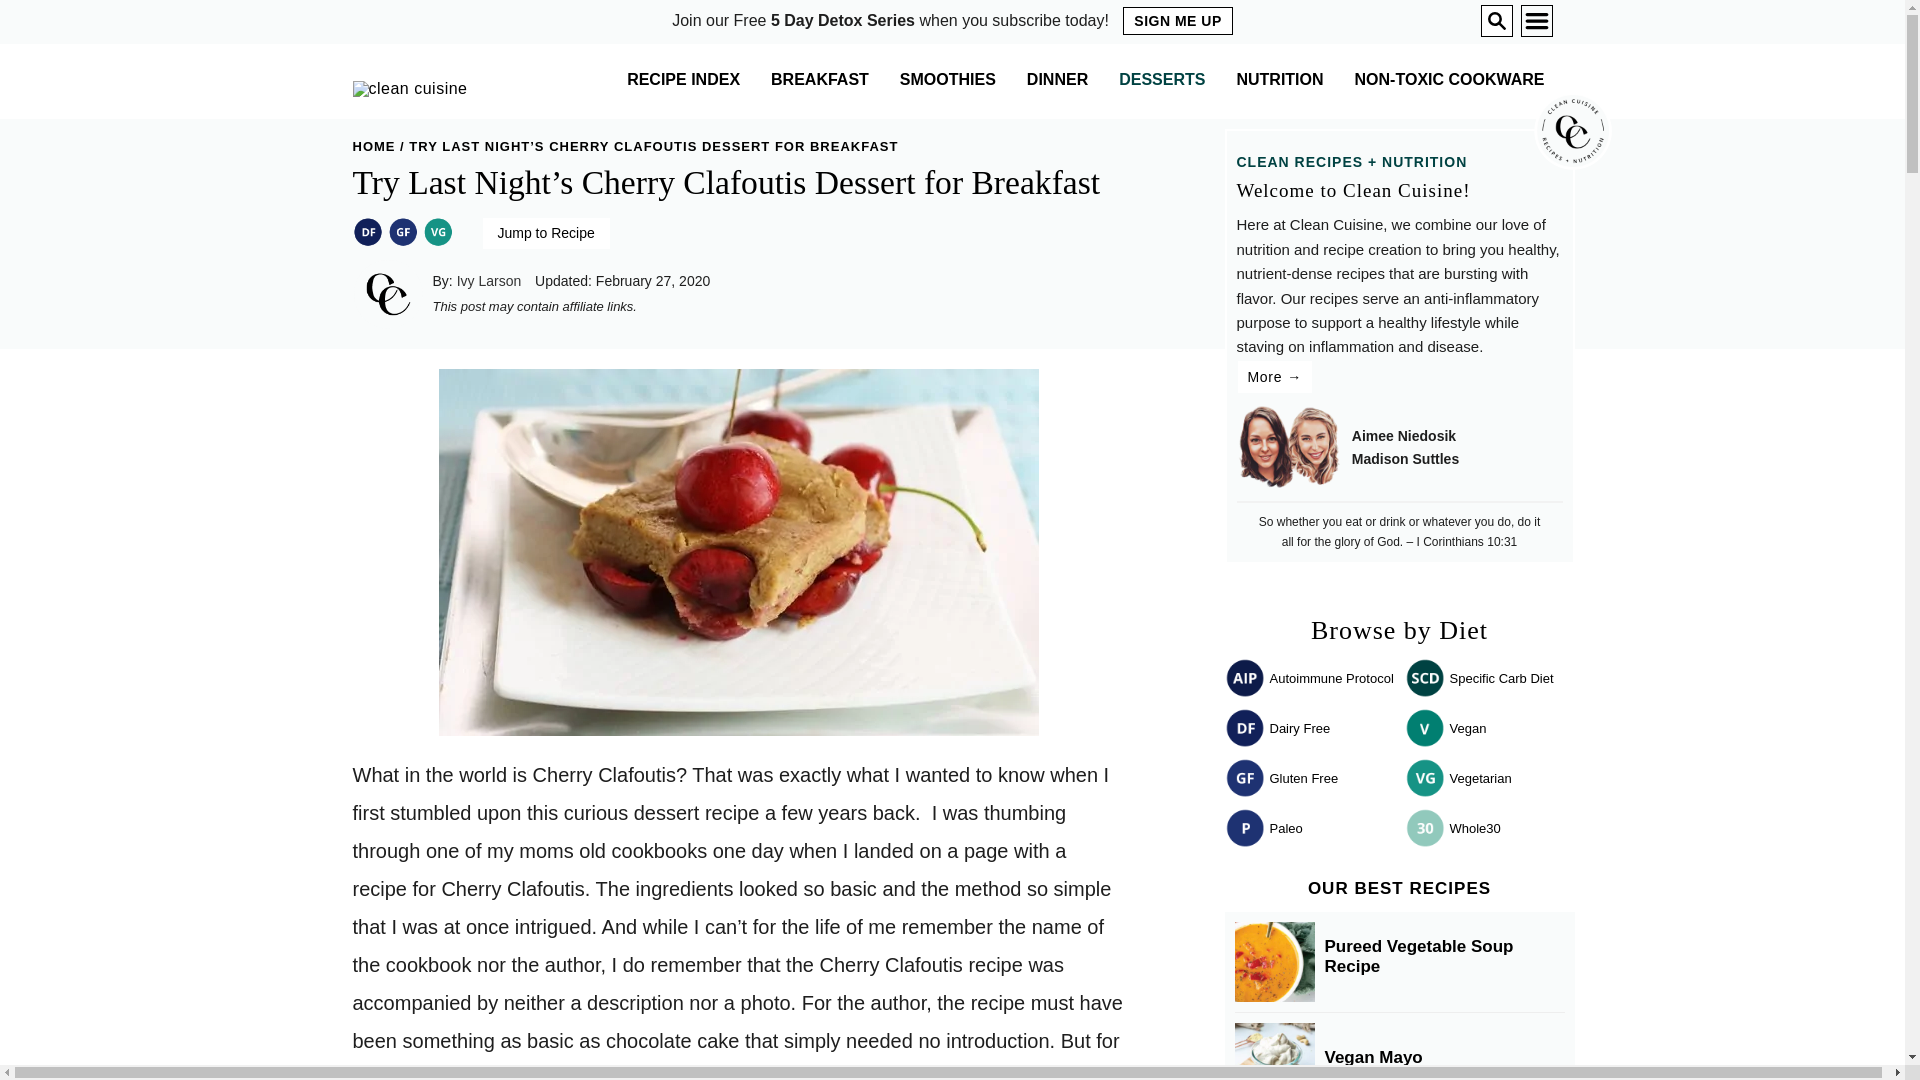 Image resolution: width=1920 pixels, height=1080 pixels. Describe the element at coordinates (948, 80) in the screenshot. I see `SMOOTHIES` at that location.